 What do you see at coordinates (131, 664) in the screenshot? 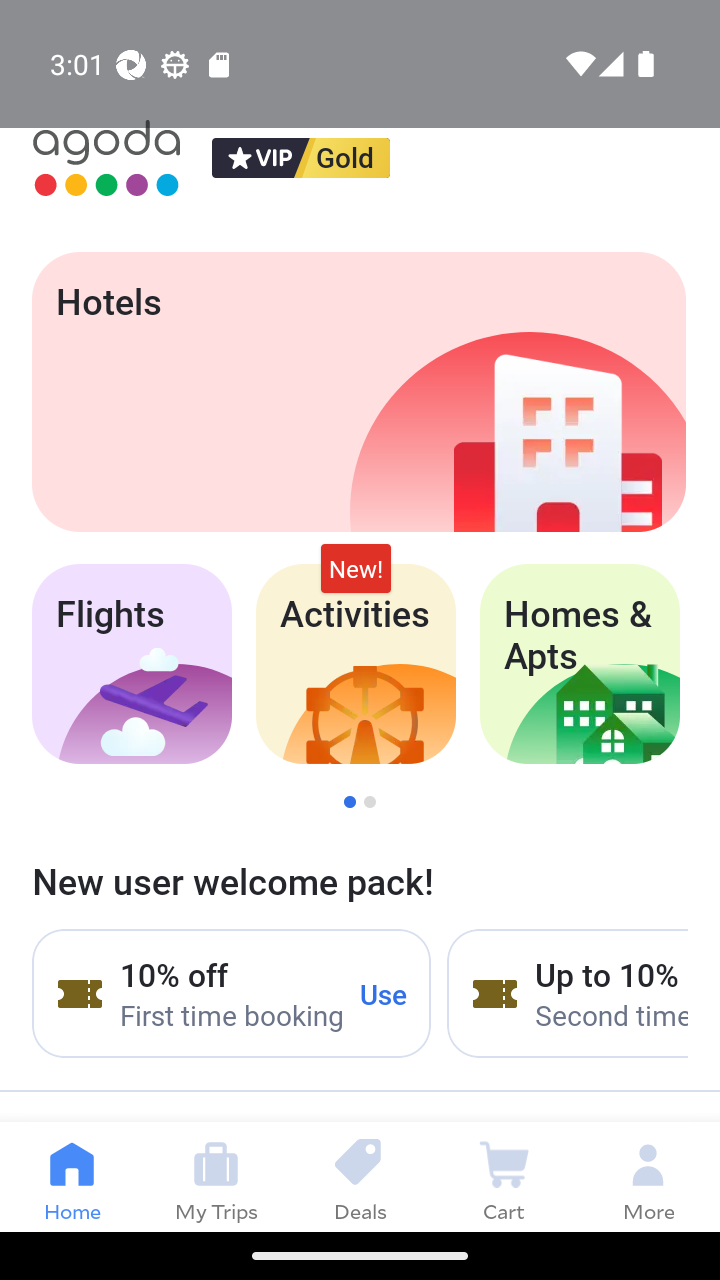
I see `Flights` at bounding box center [131, 664].